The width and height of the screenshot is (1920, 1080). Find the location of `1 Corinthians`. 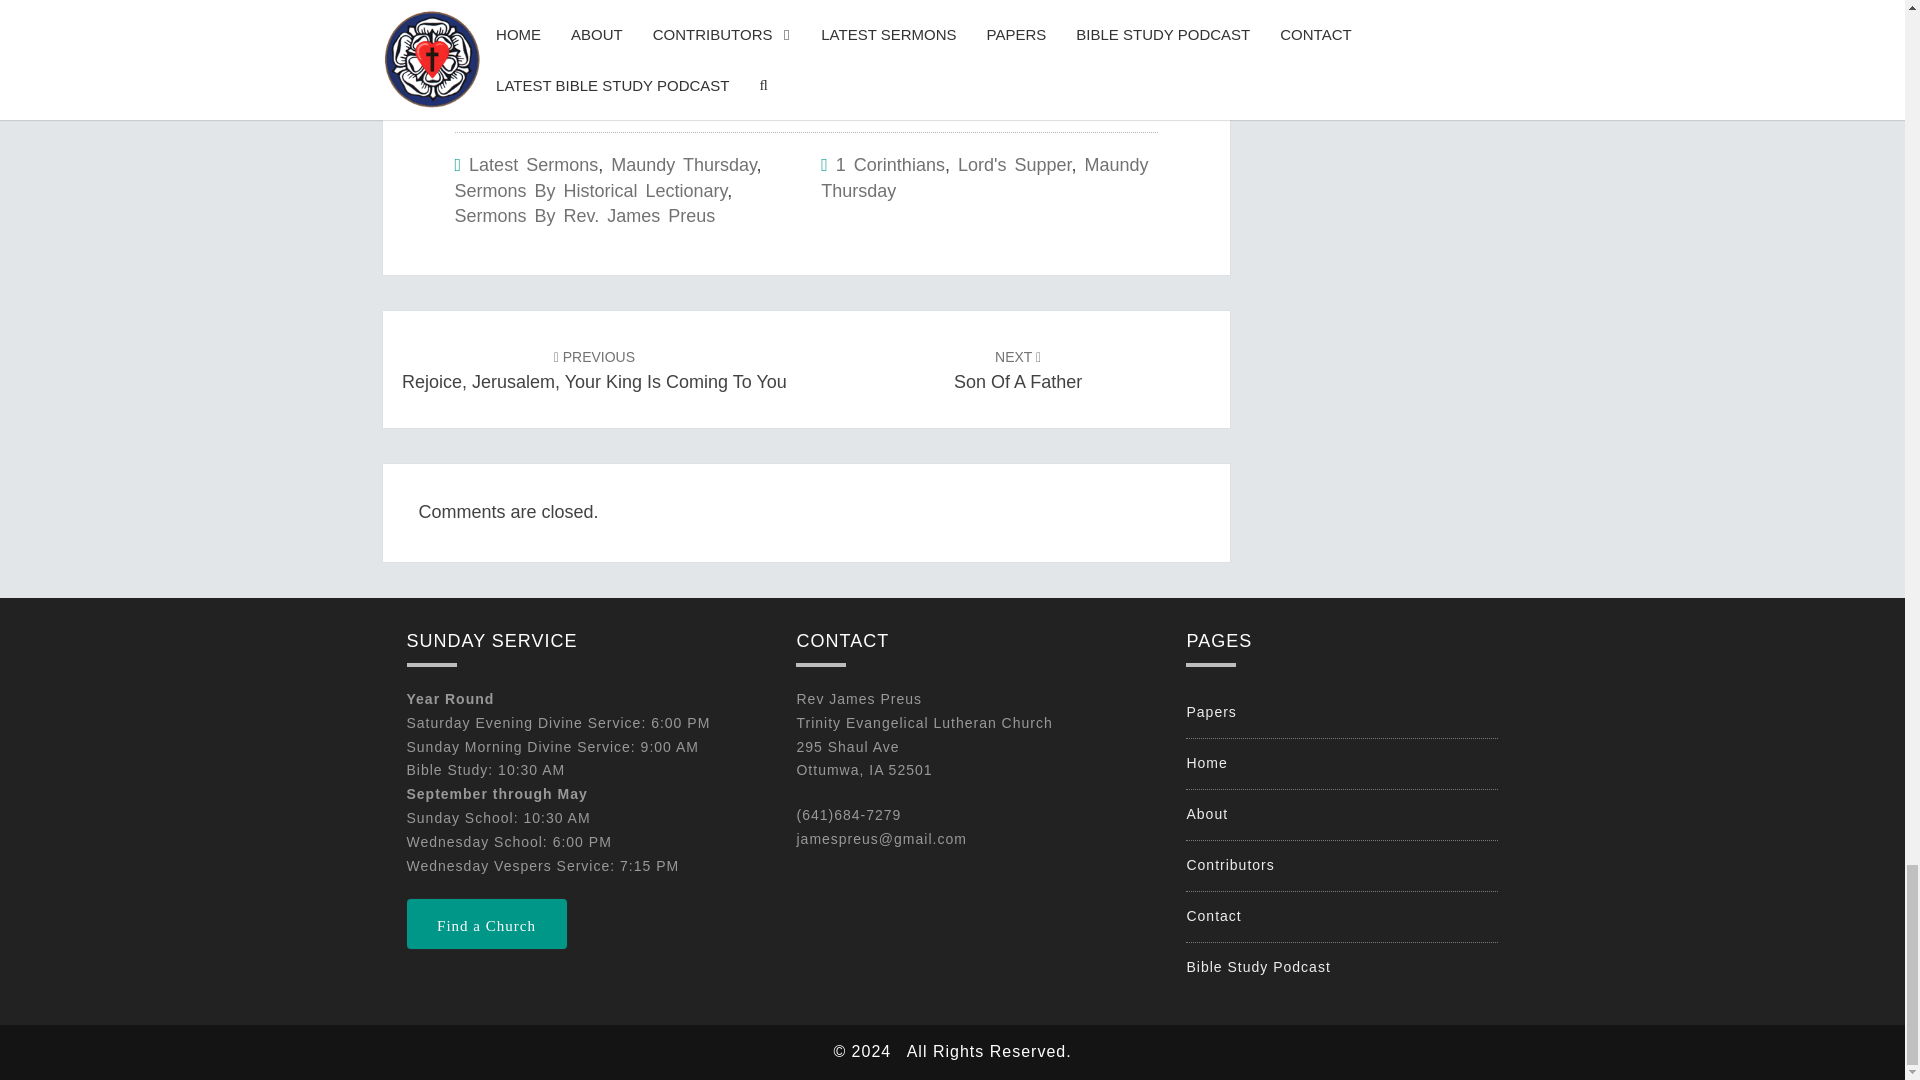

1 Corinthians is located at coordinates (1018, 368).